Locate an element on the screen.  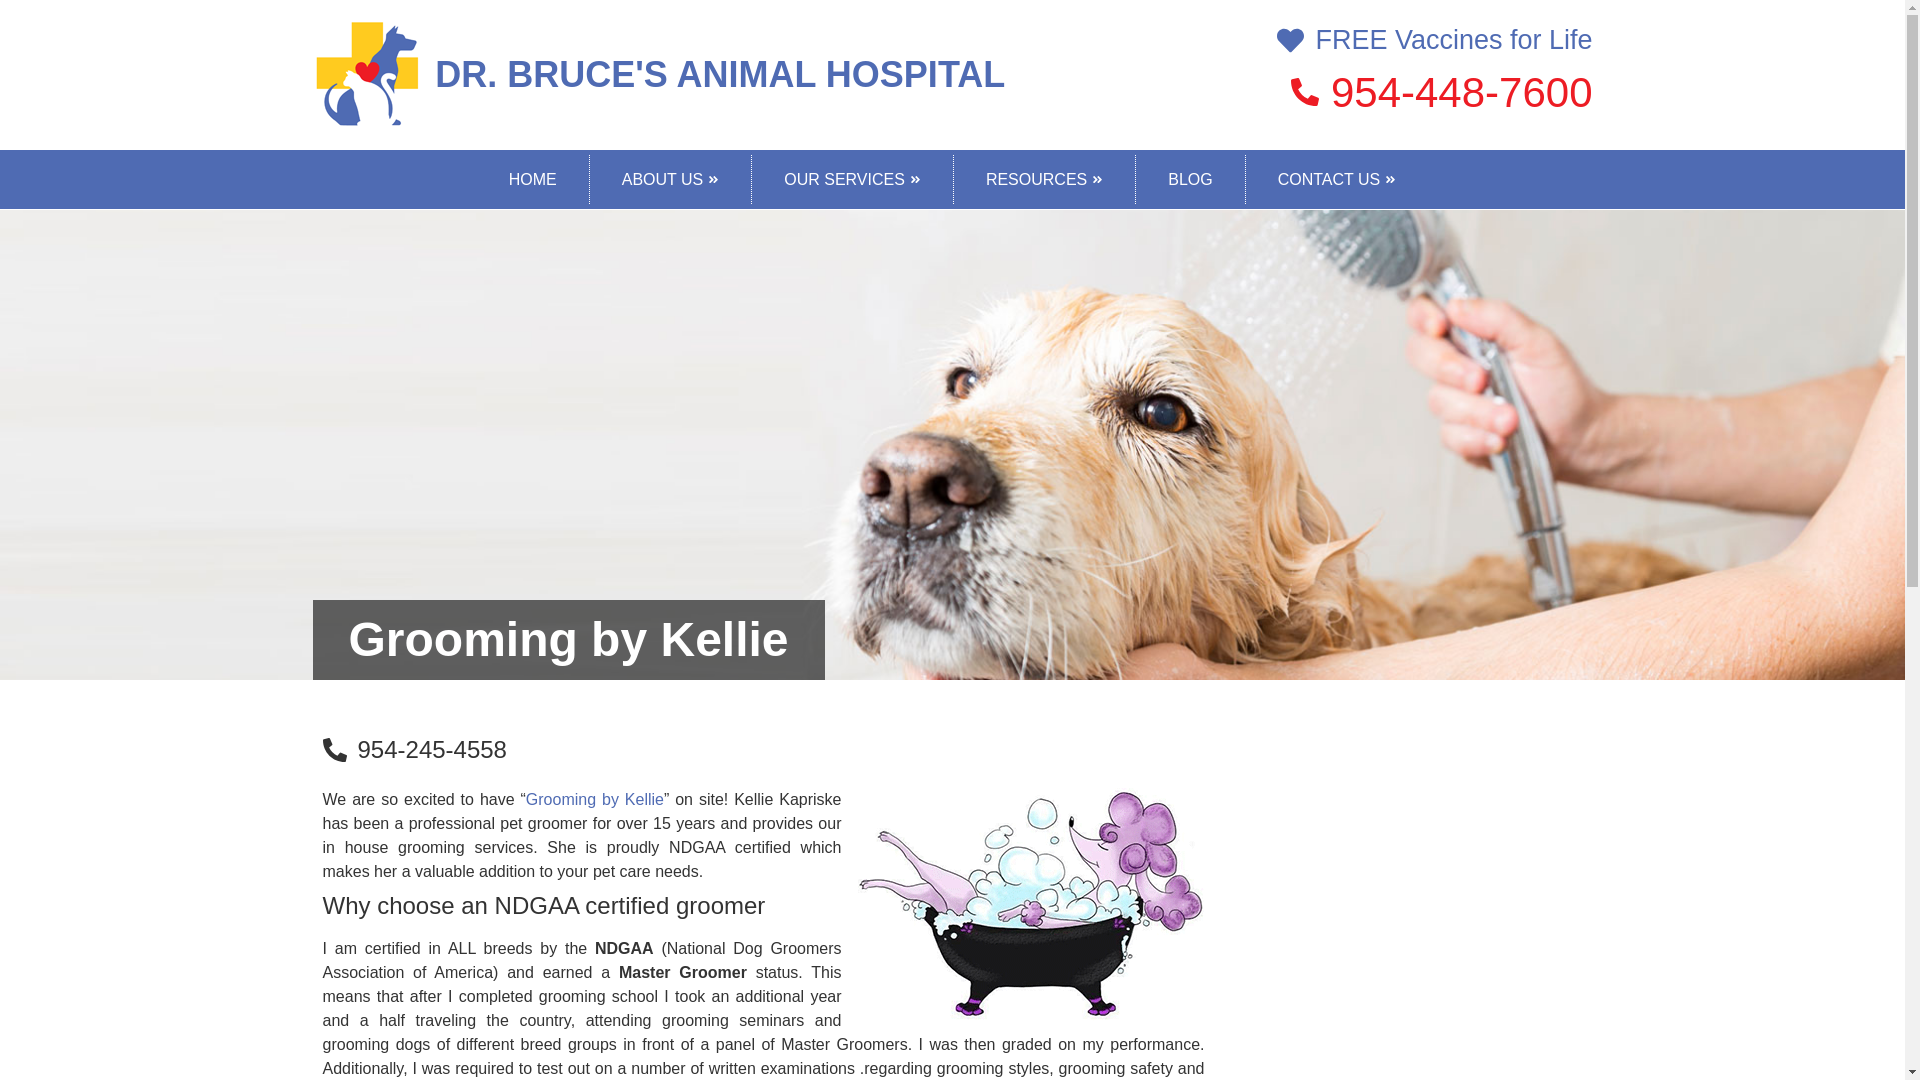
HOME is located at coordinates (532, 180).